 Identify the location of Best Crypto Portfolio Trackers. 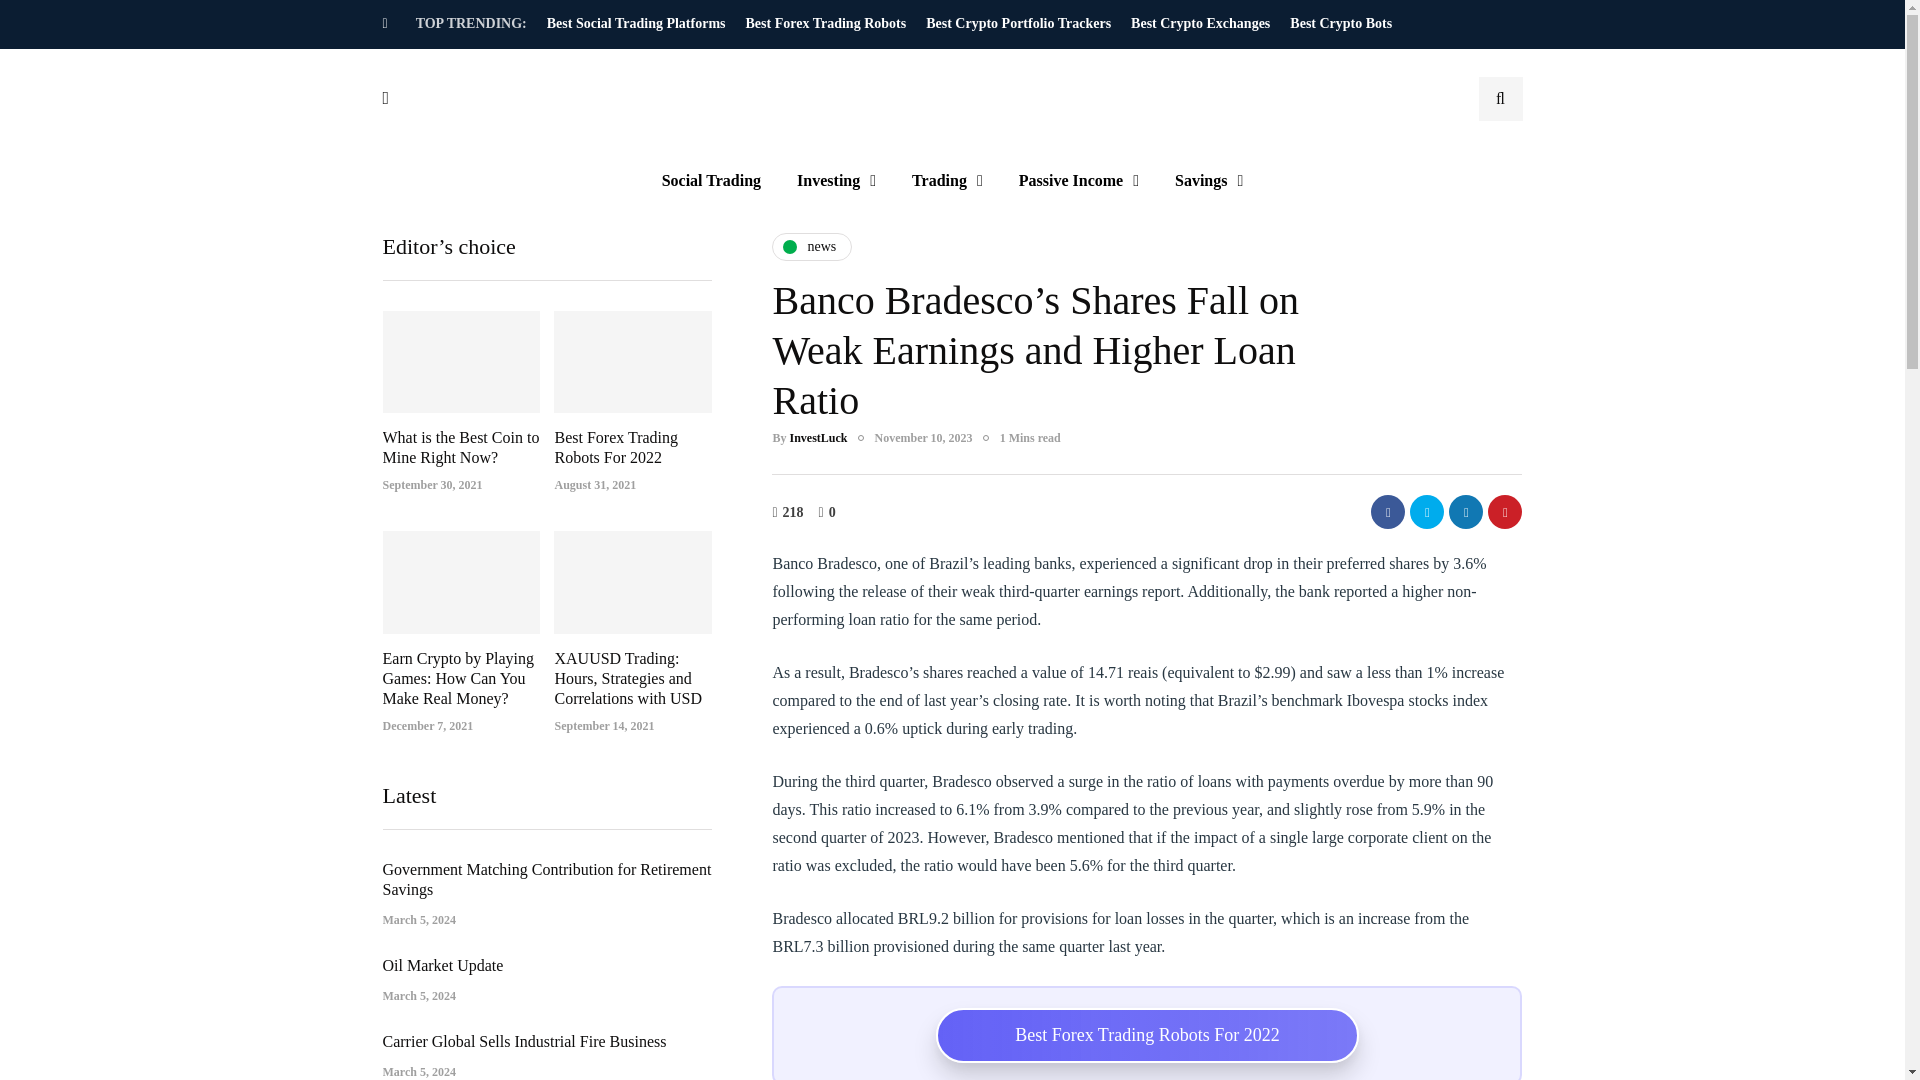
(1018, 24).